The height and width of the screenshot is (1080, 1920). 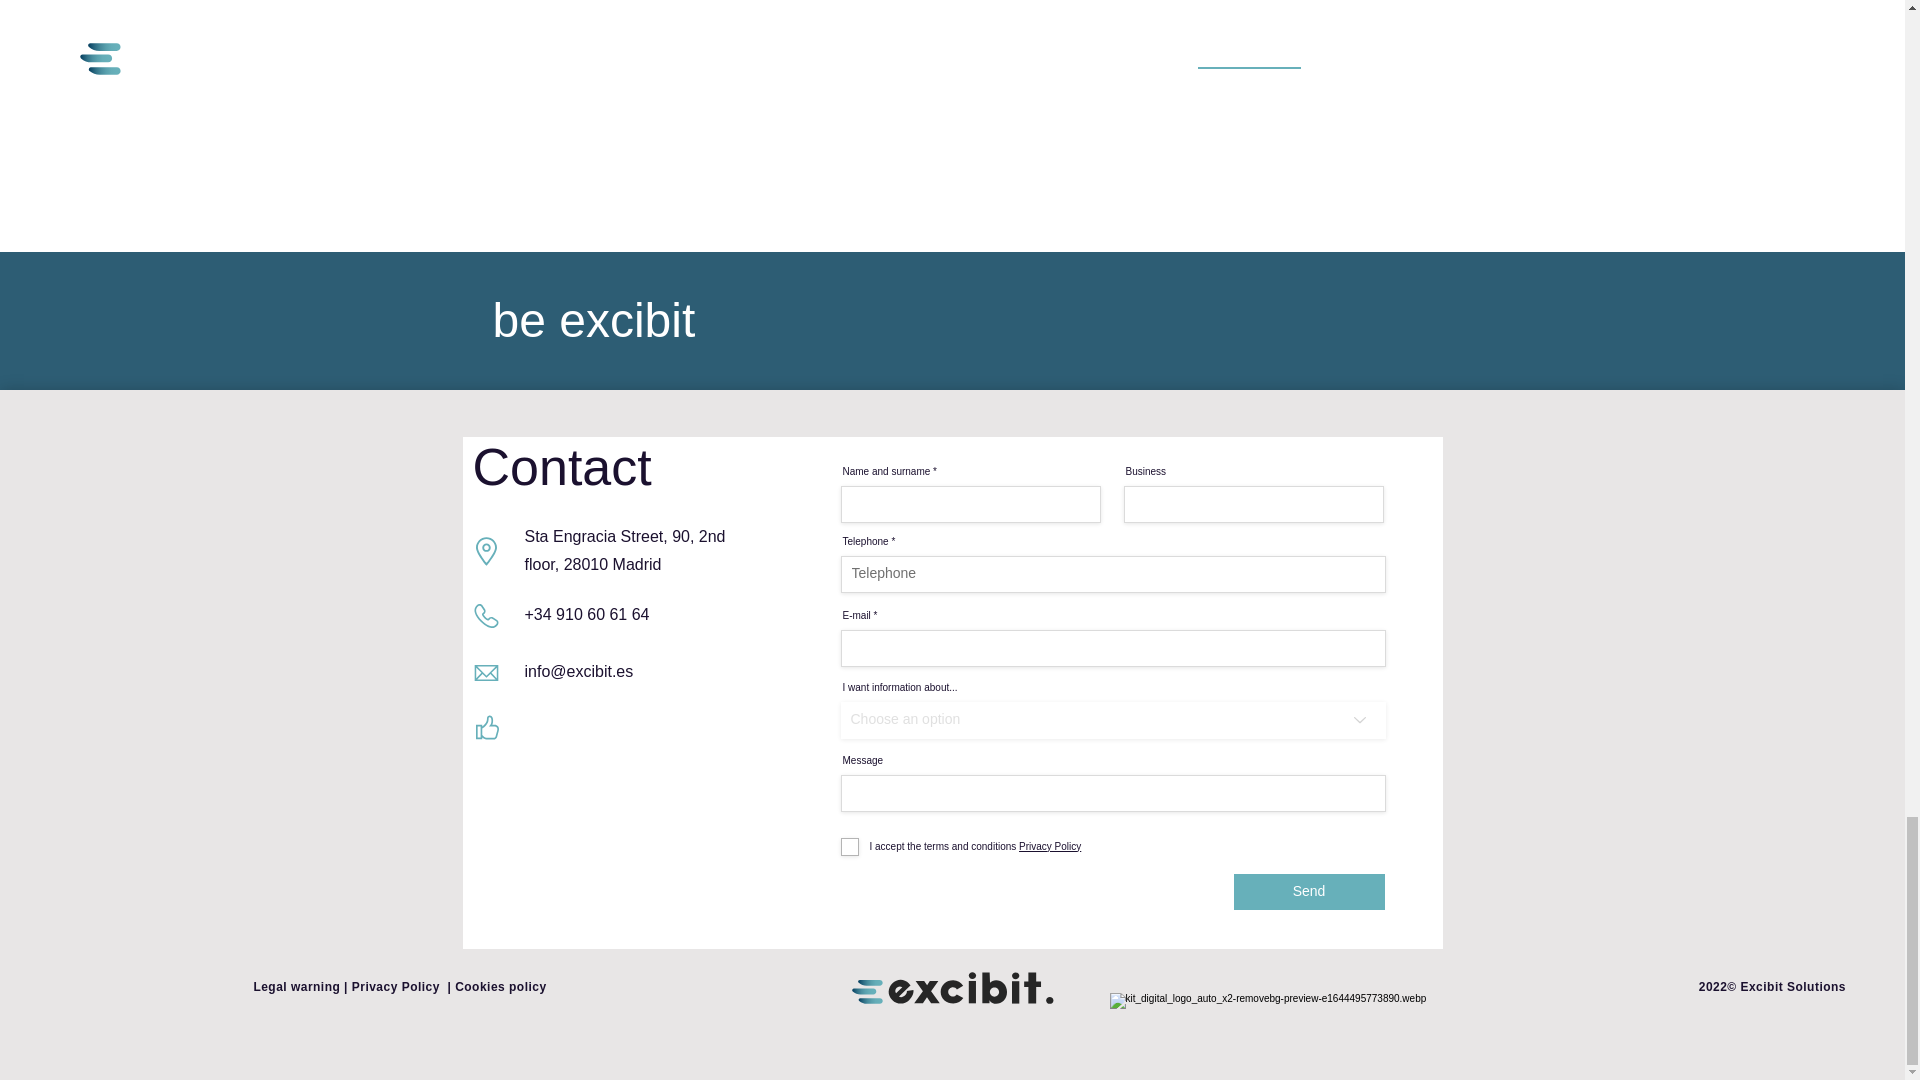 What do you see at coordinates (1048, 846) in the screenshot?
I see `Privacy Policy` at bounding box center [1048, 846].